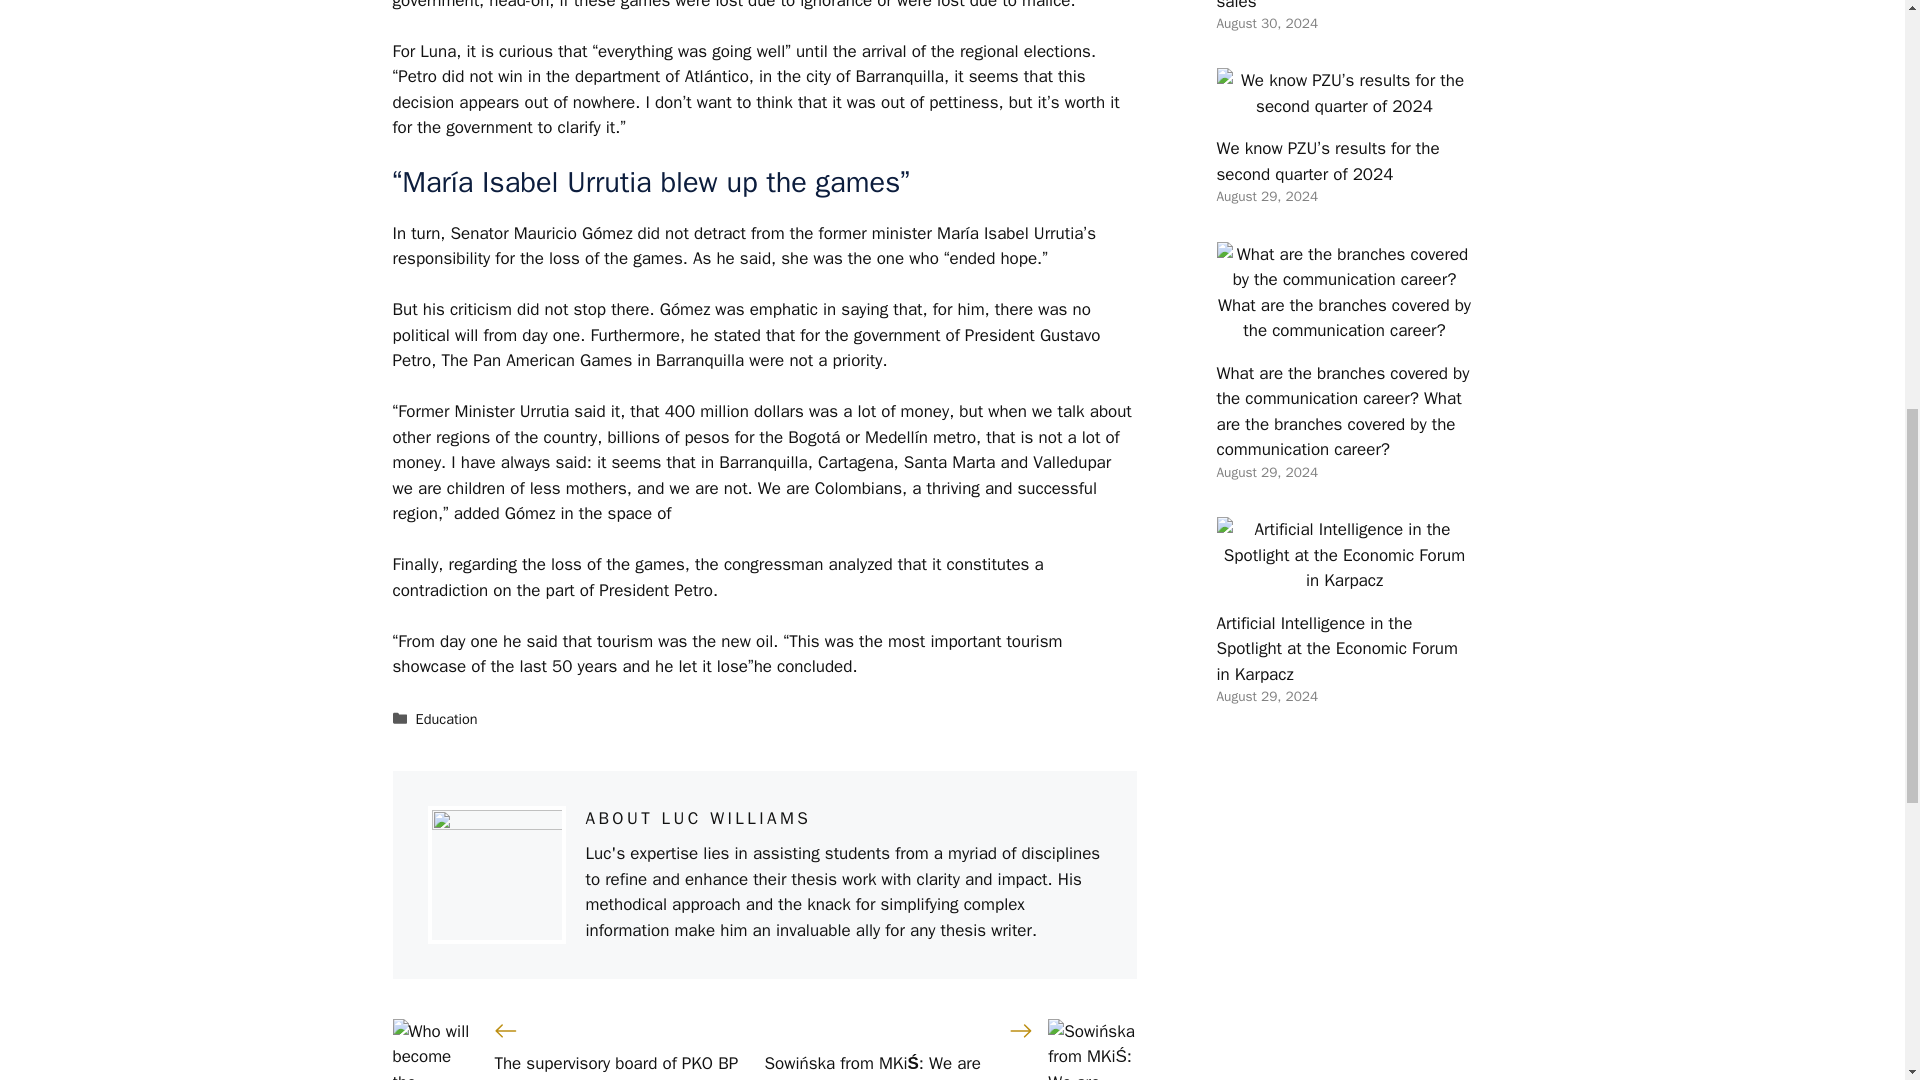 The image size is (1920, 1080). Describe the element at coordinates (1266, 24) in the screenshot. I see `August 30, 2024` at that location.